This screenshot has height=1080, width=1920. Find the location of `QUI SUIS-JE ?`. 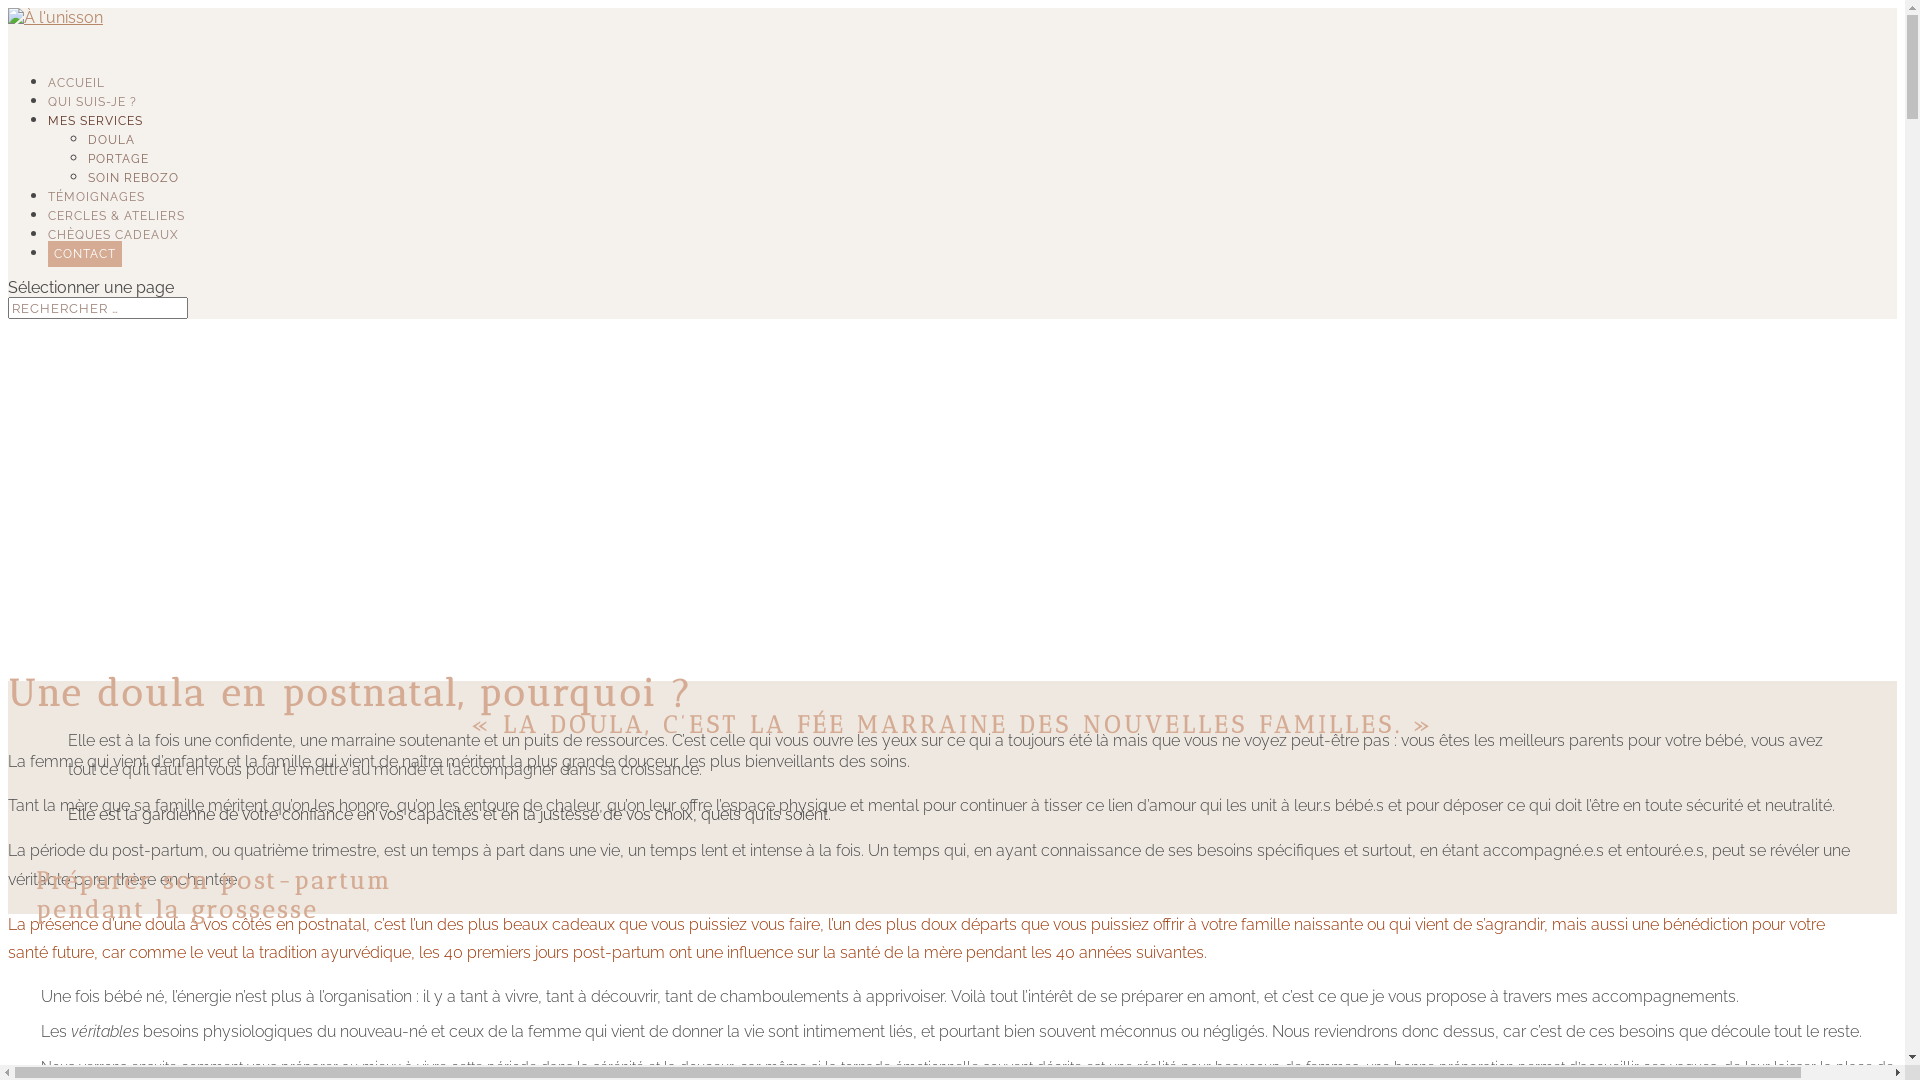

QUI SUIS-JE ? is located at coordinates (92, 116).